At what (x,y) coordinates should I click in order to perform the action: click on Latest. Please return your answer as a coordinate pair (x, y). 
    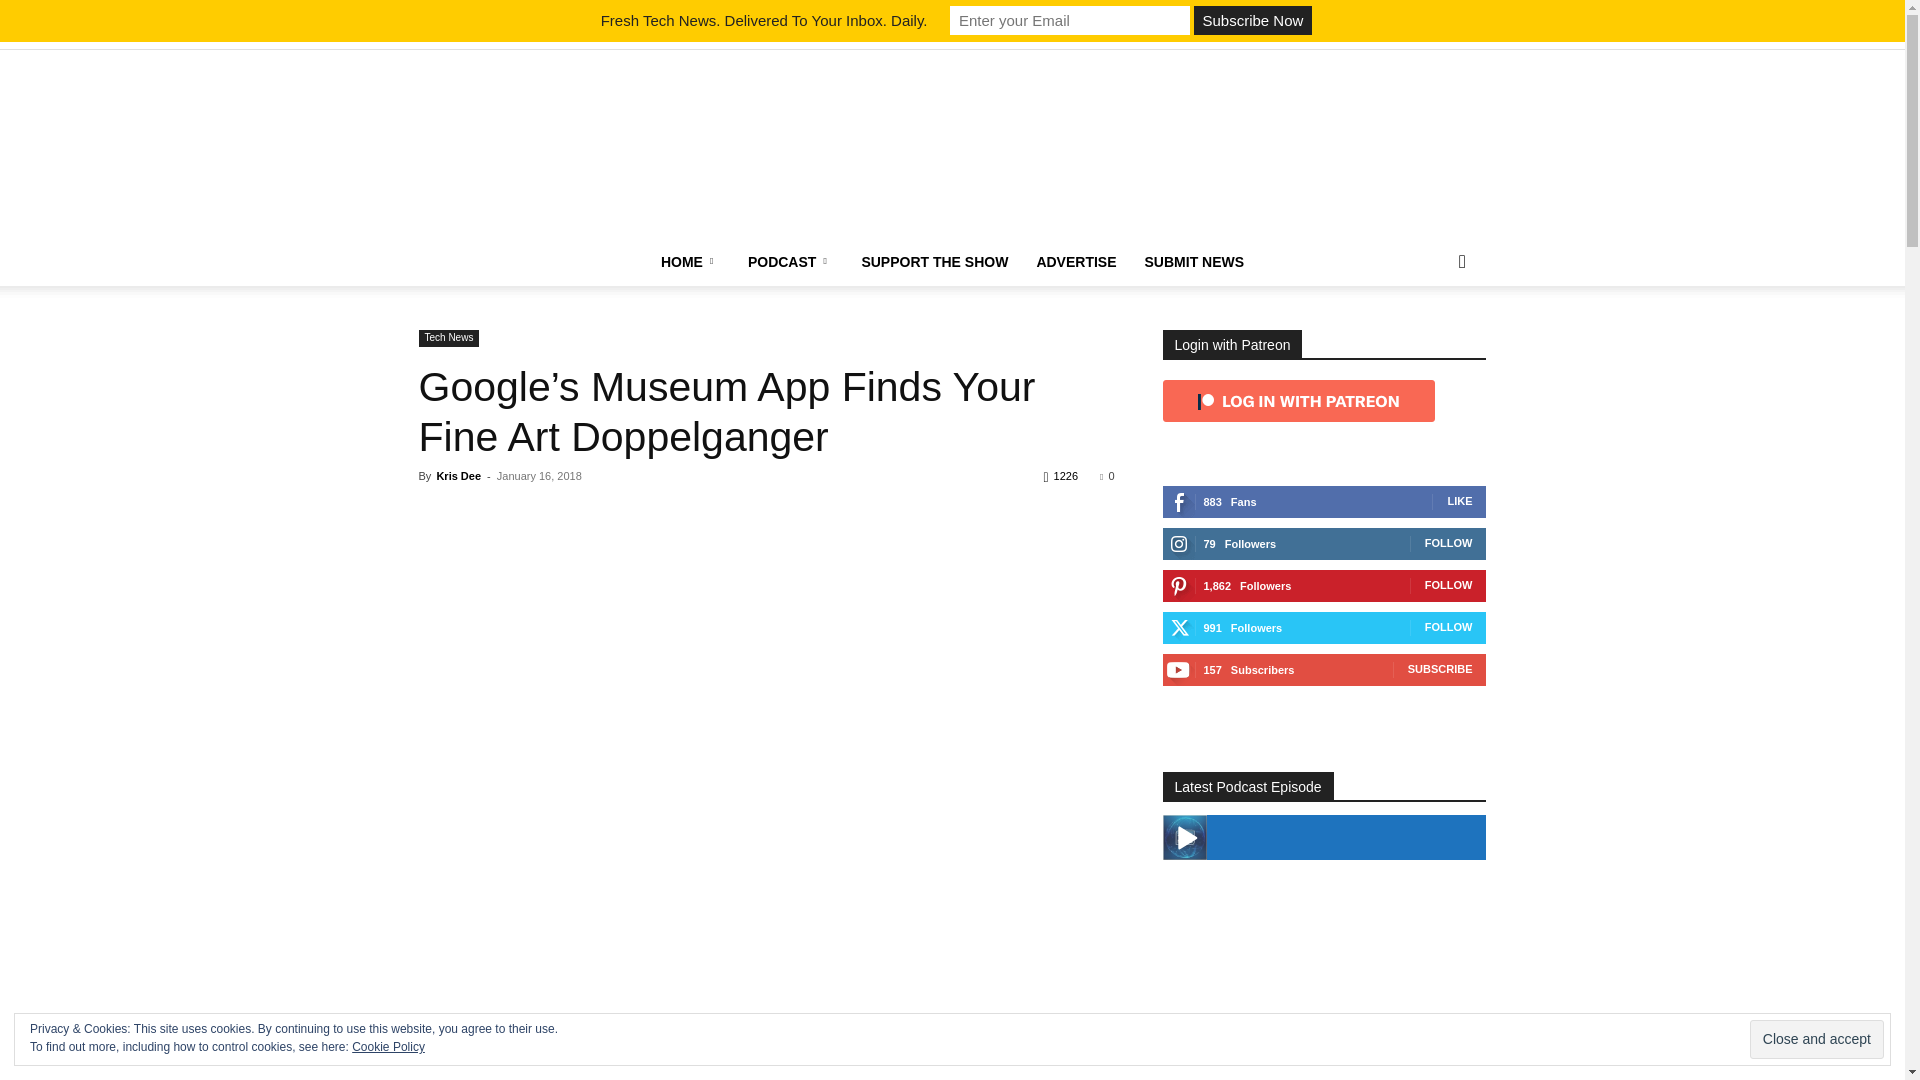
    Looking at the image, I should click on (432, 35).